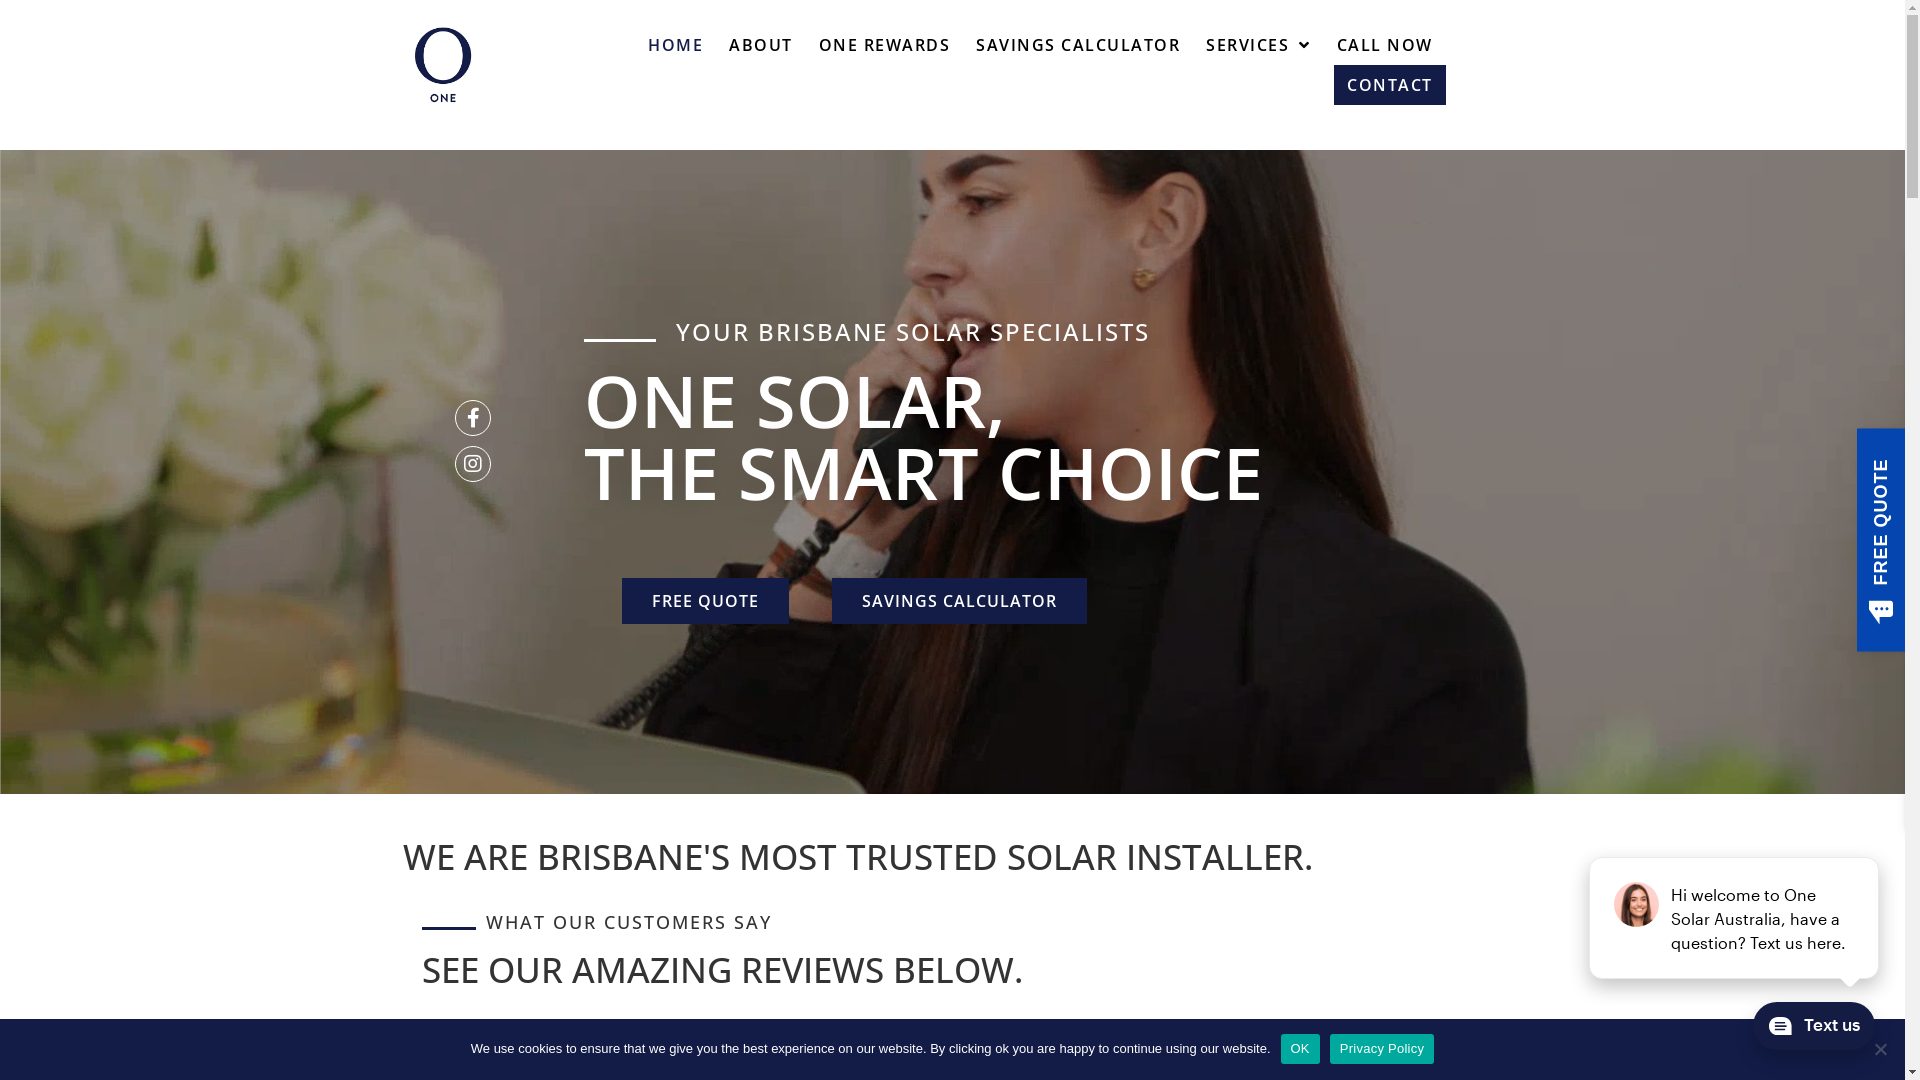  Describe the element at coordinates (885, 45) in the screenshot. I see `ONE REWARDS` at that location.